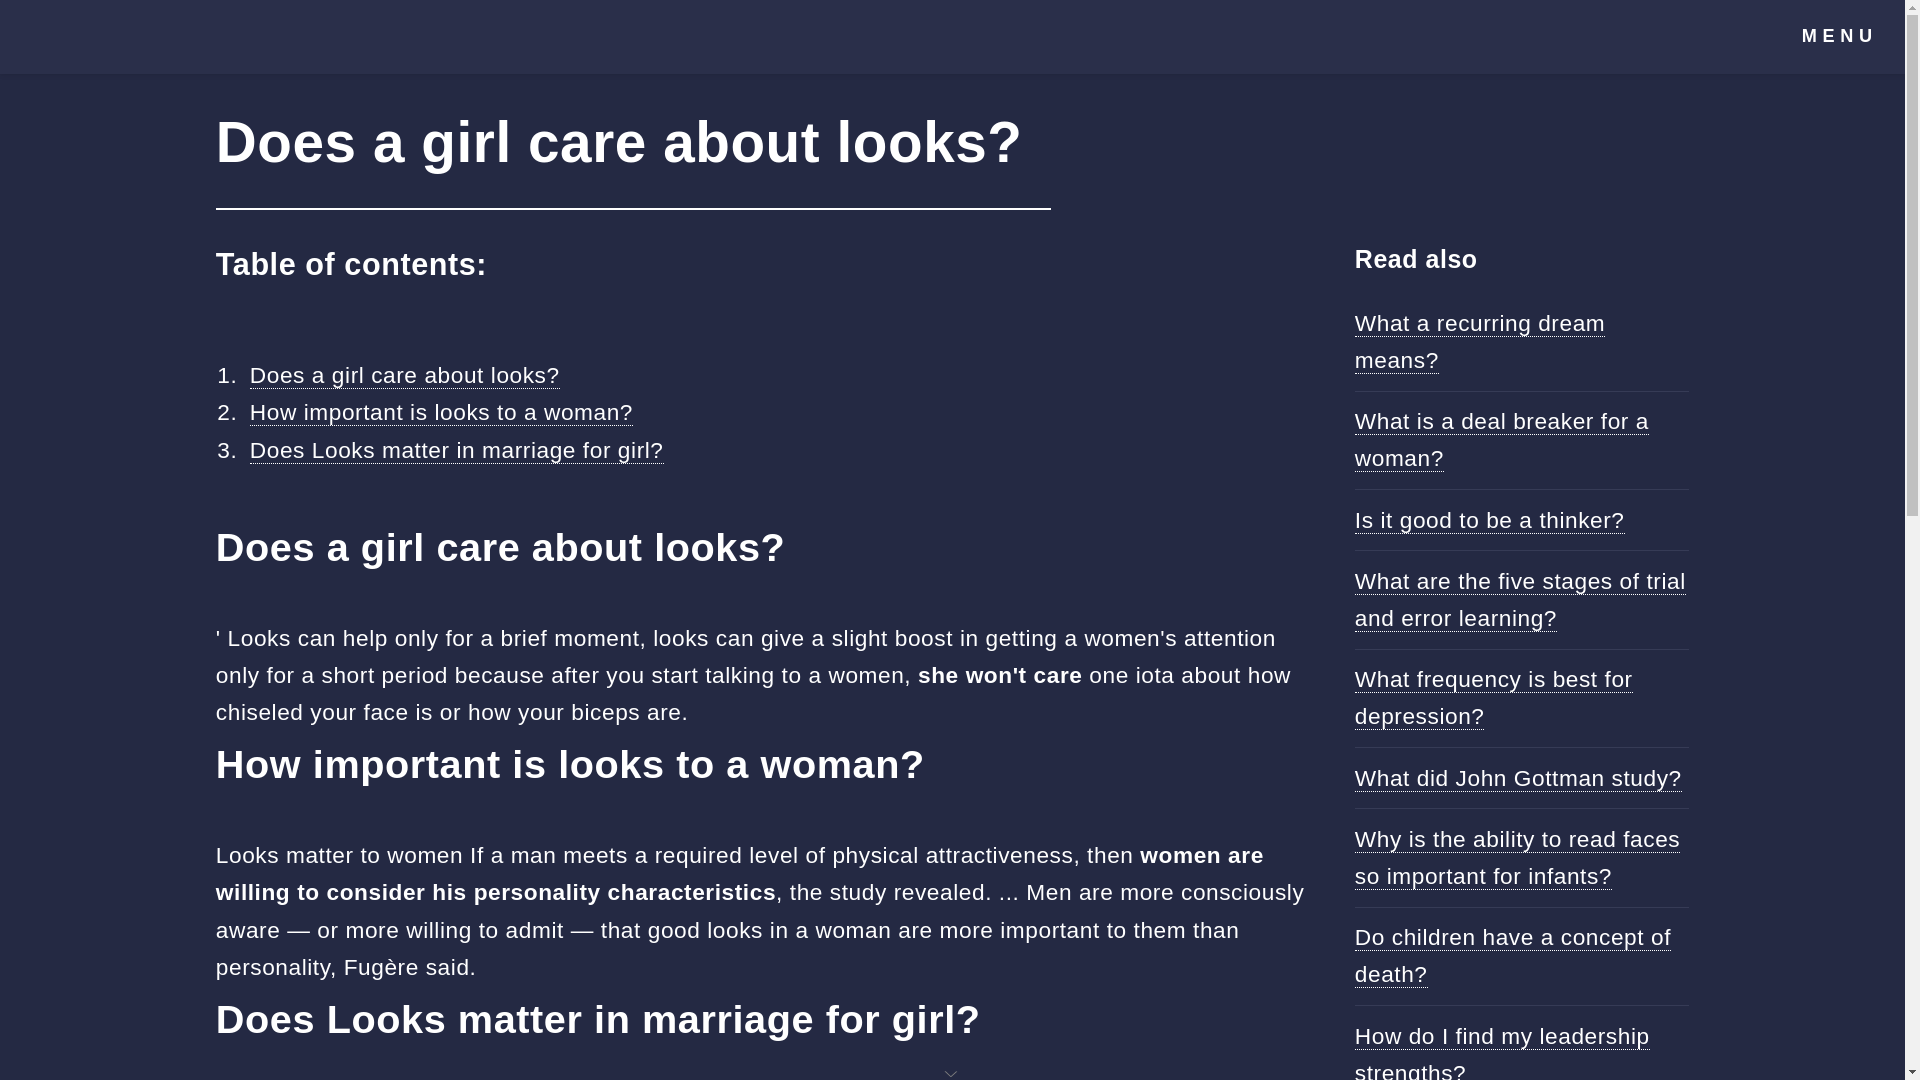 The width and height of the screenshot is (1920, 1080). Describe the element at coordinates (952, 1072) in the screenshot. I see `Ad.Plus Advertising` at that location.